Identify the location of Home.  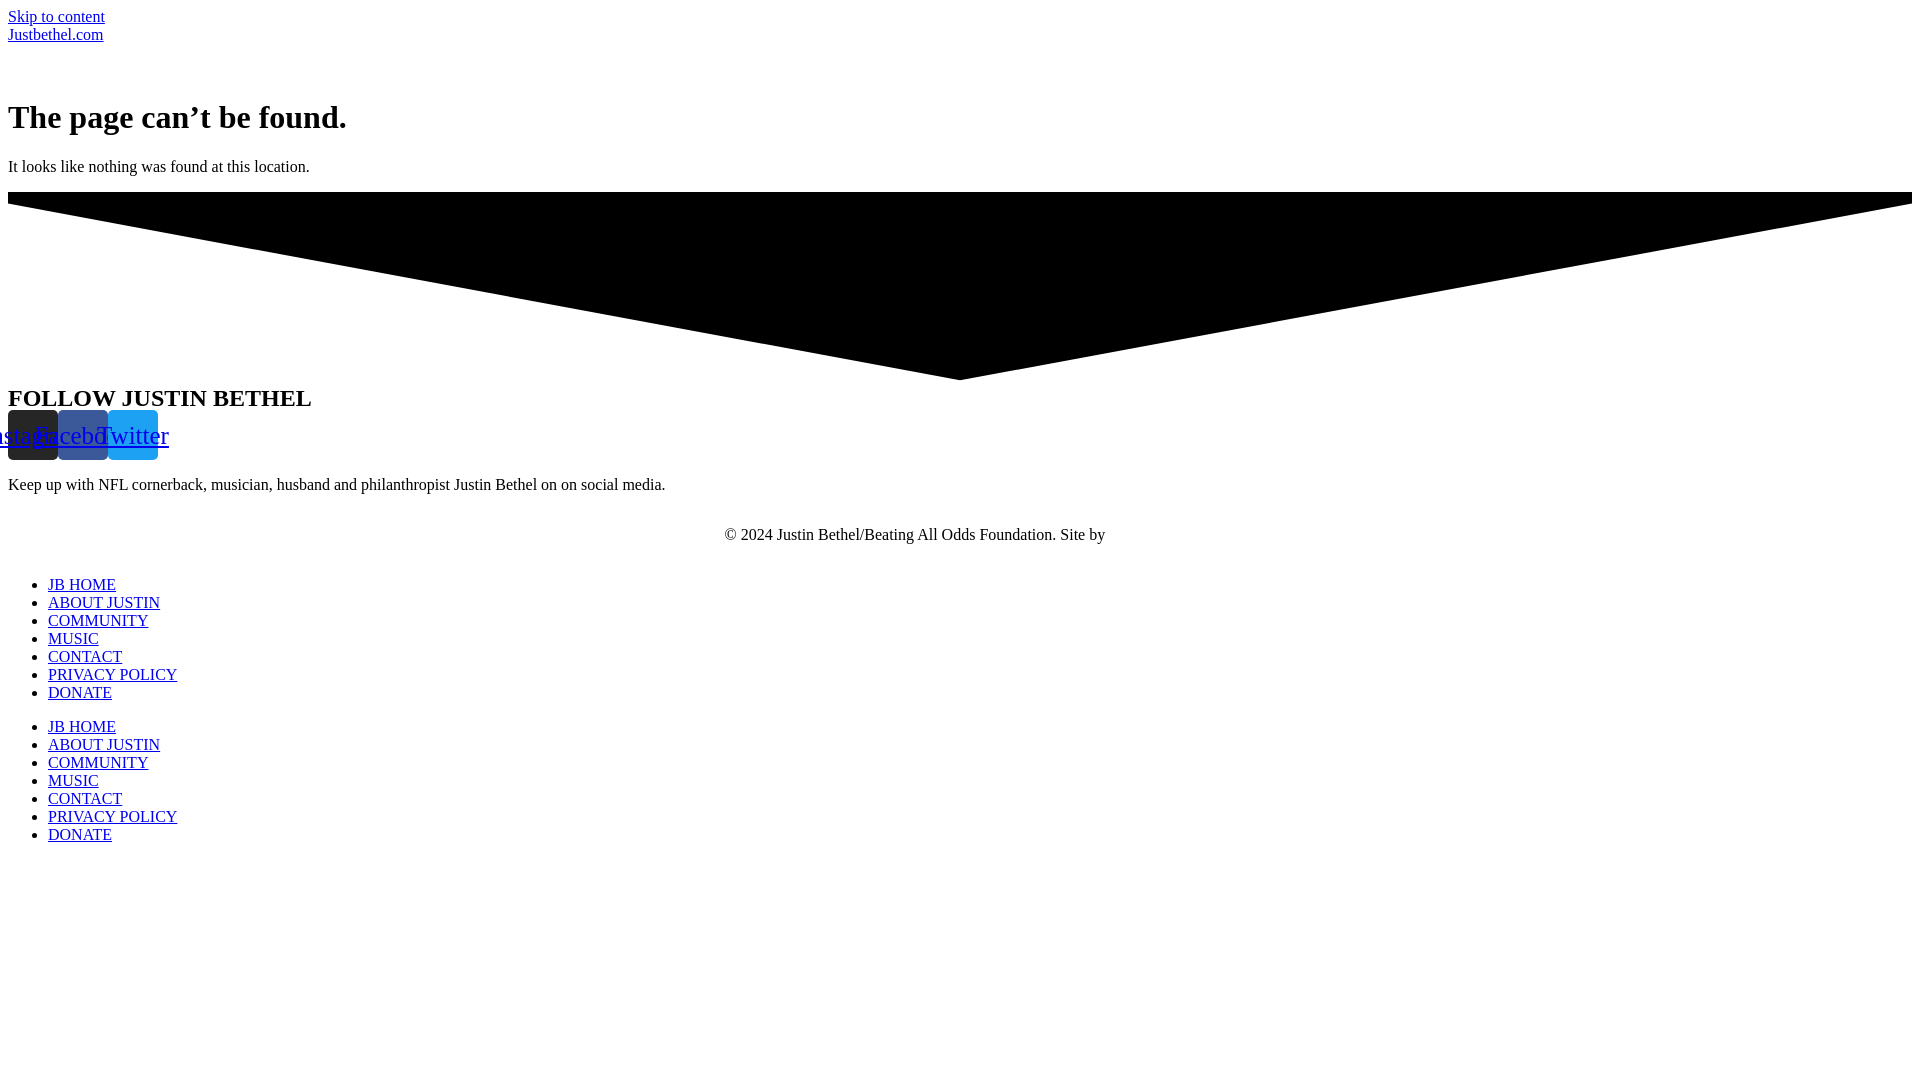
(55, 34).